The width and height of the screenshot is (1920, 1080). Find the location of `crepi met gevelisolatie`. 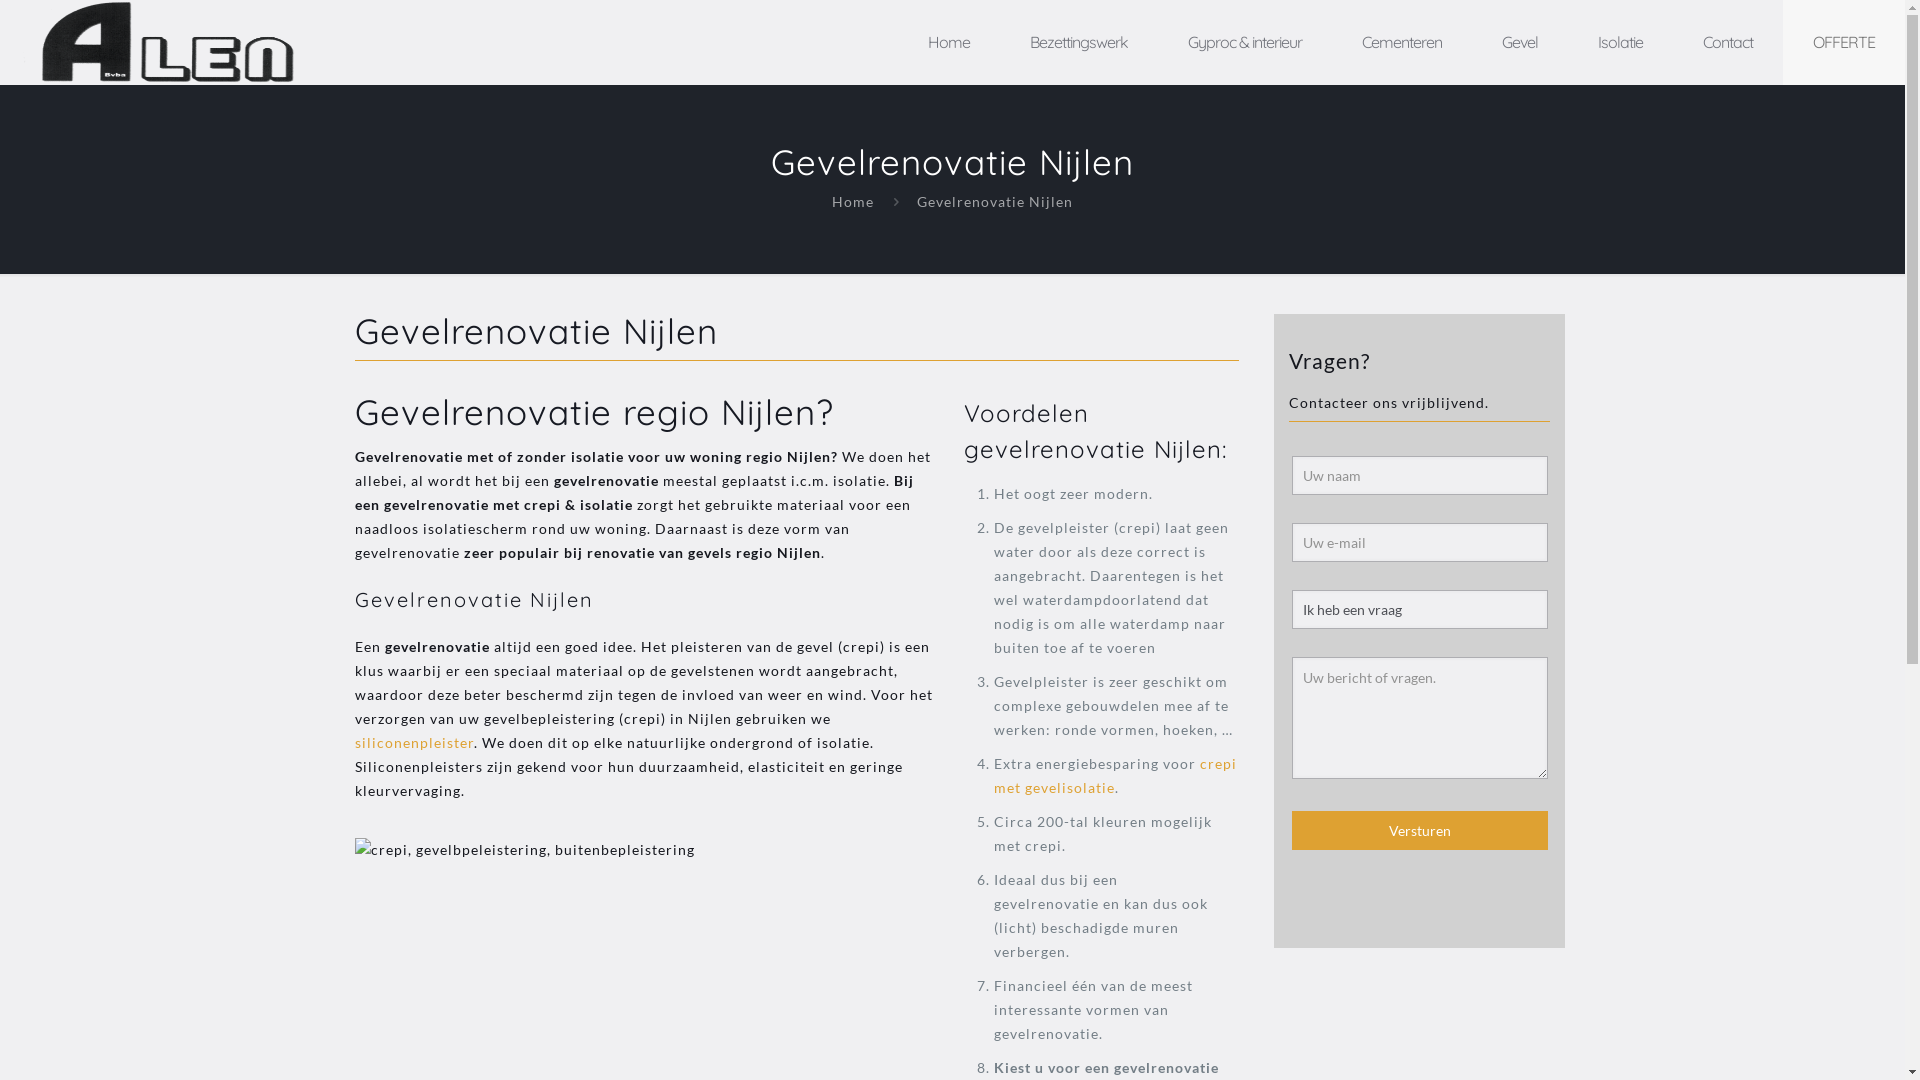

crepi met gevelisolatie is located at coordinates (1116, 776).